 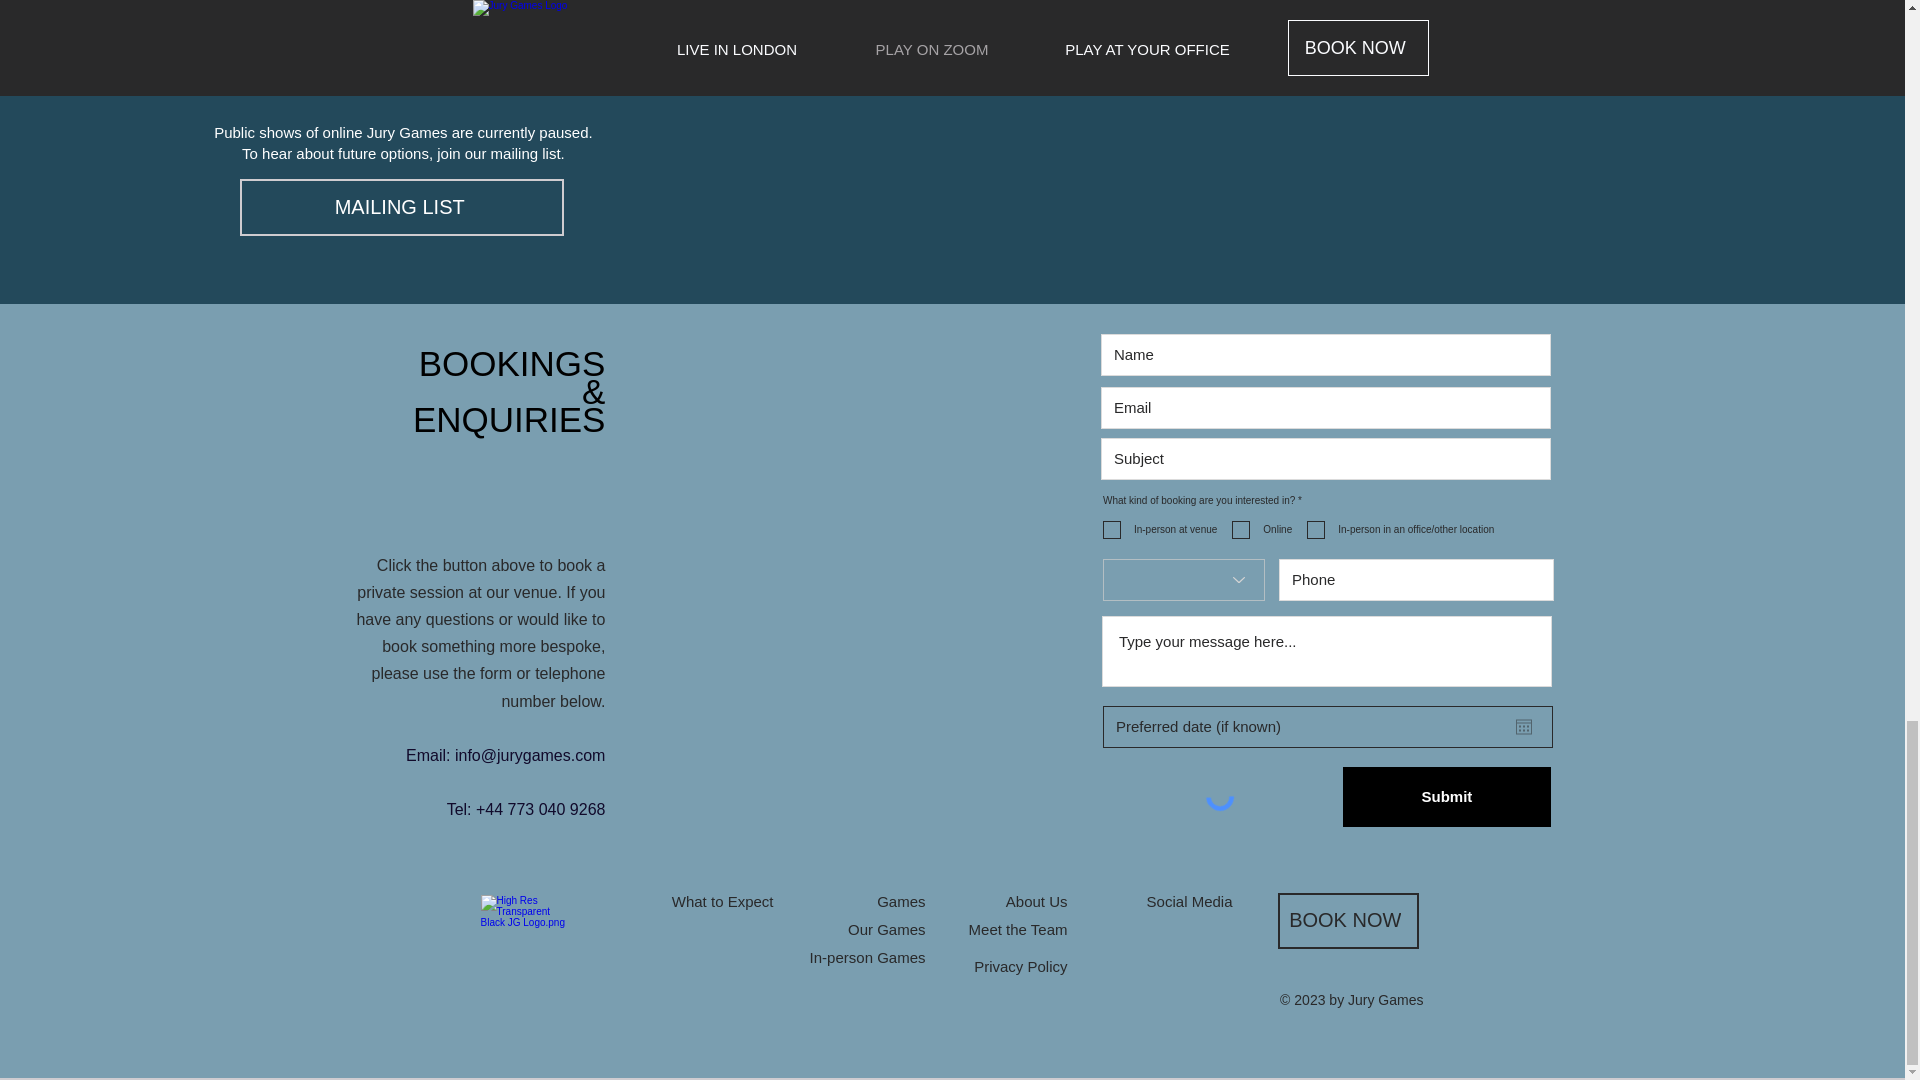 What do you see at coordinates (1036, 902) in the screenshot?
I see `About Us` at bounding box center [1036, 902].